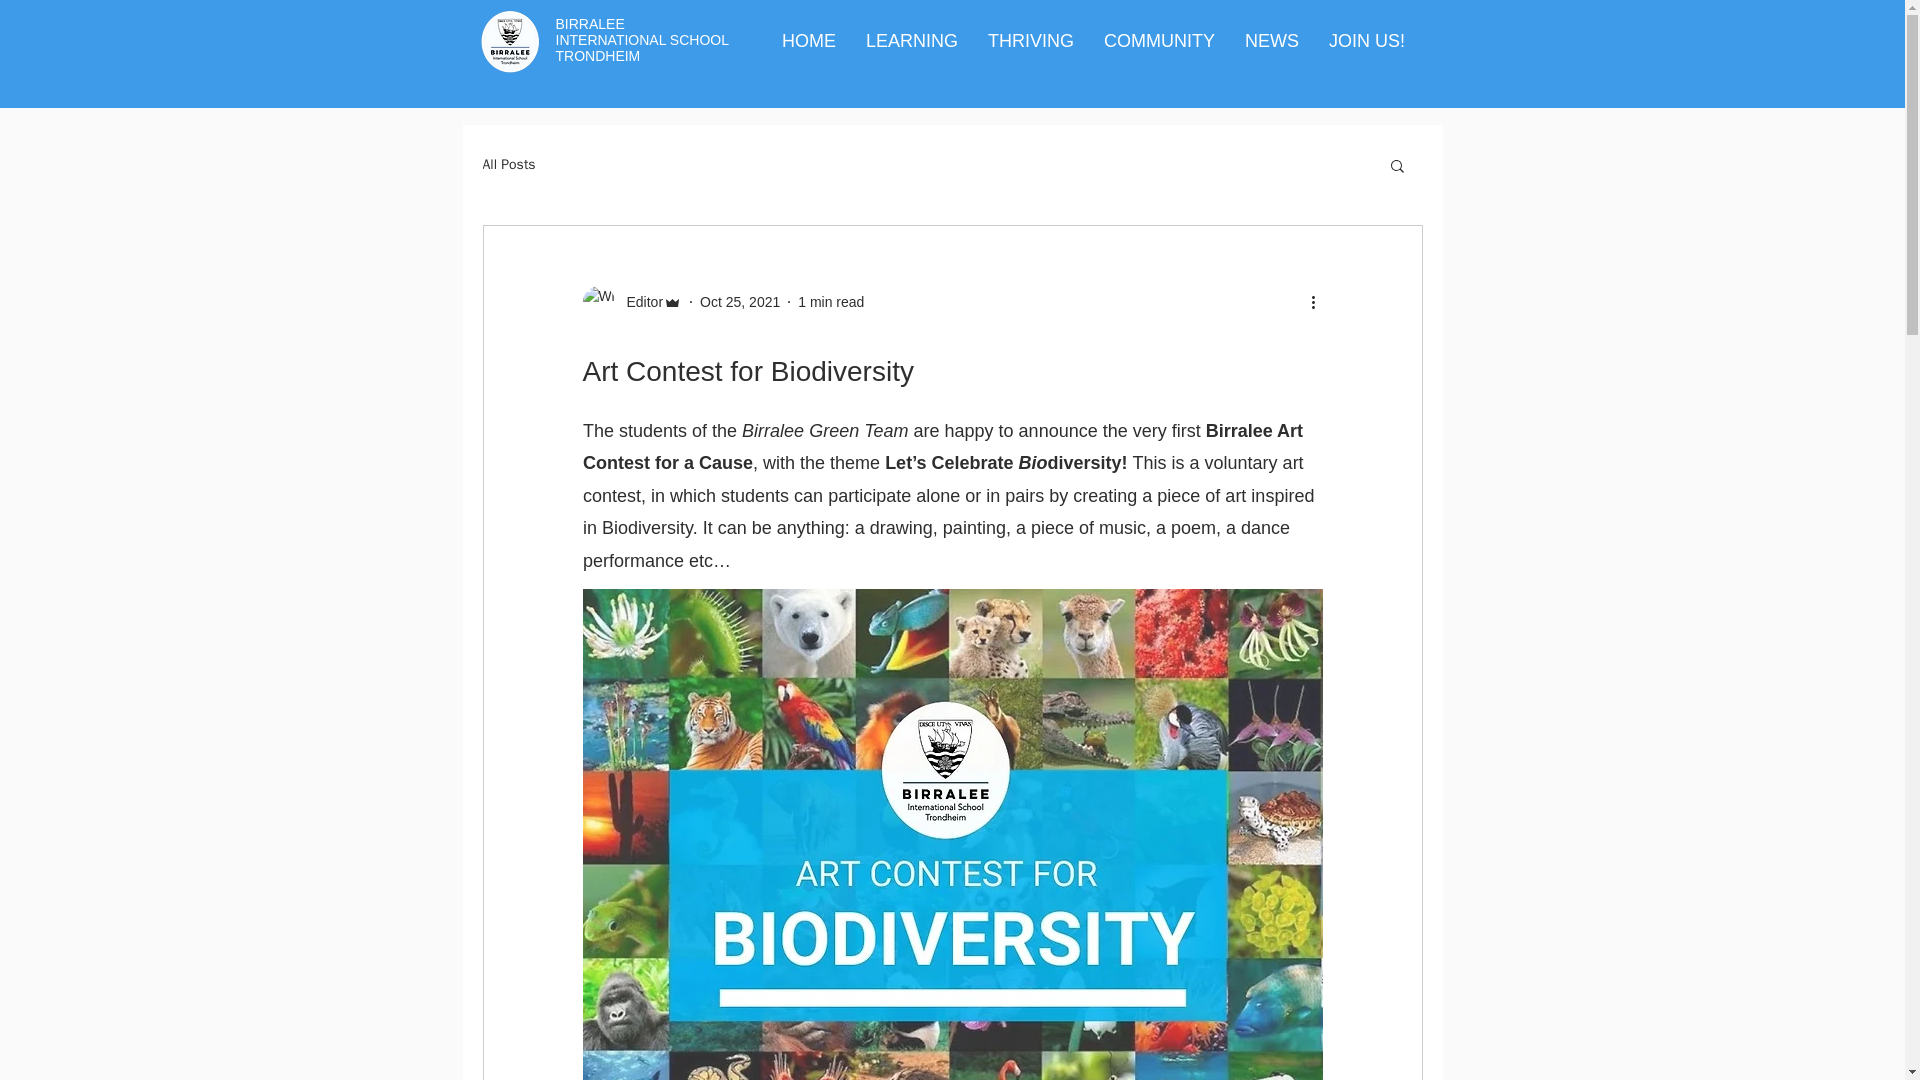 Image resolution: width=1920 pixels, height=1080 pixels. What do you see at coordinates (740, 301) in the screenshot?
I see `Oct 25, 2021` at bounding box center [740, 301].